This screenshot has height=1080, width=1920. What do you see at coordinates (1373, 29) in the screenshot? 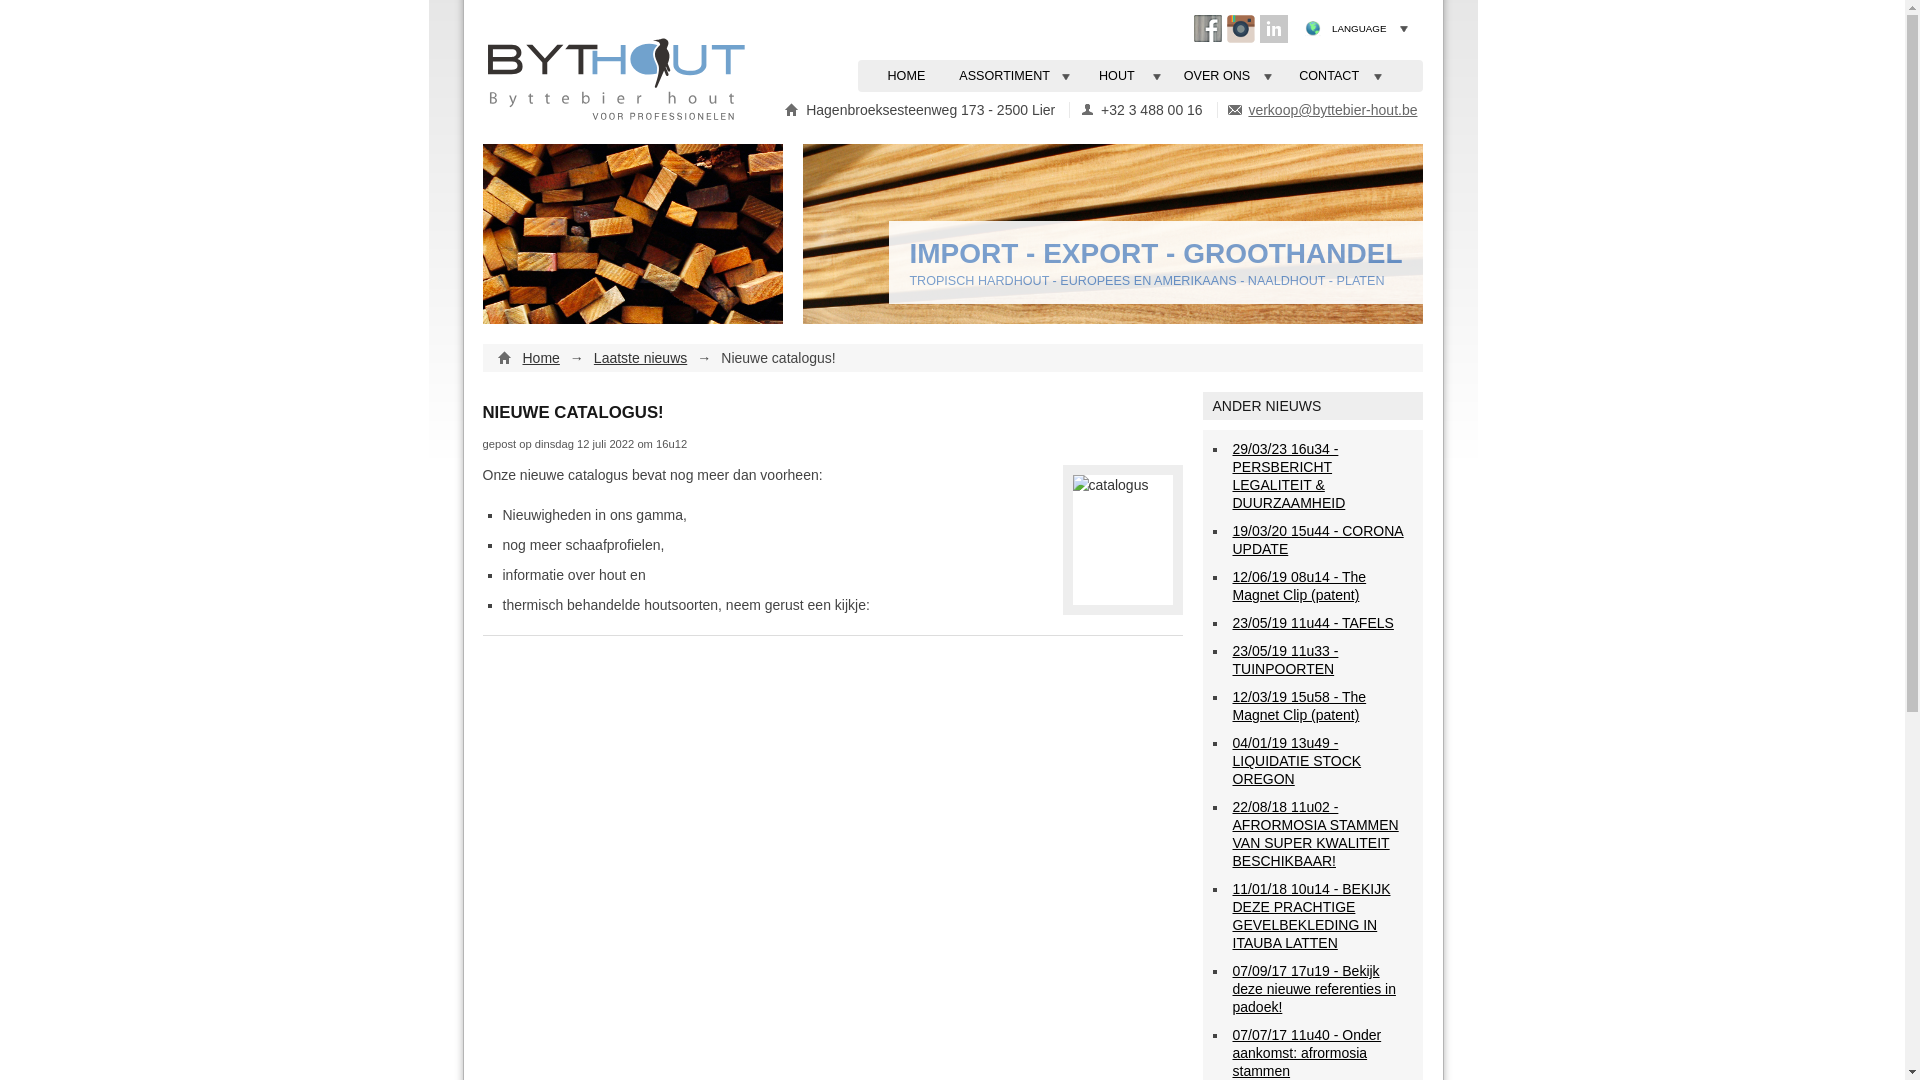
I see `LANGUAGE` at bounding box center [1373, 29].